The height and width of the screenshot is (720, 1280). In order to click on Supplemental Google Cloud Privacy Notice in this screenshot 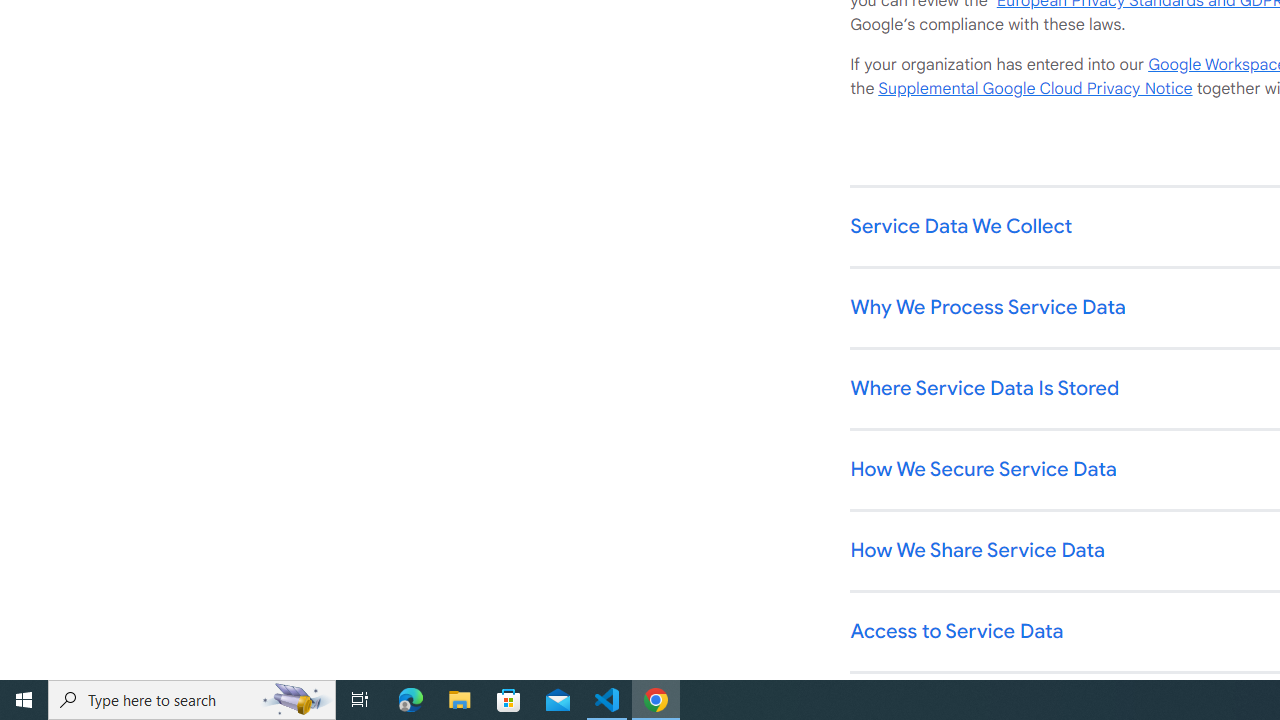, I will do `click(1035, 89)`.